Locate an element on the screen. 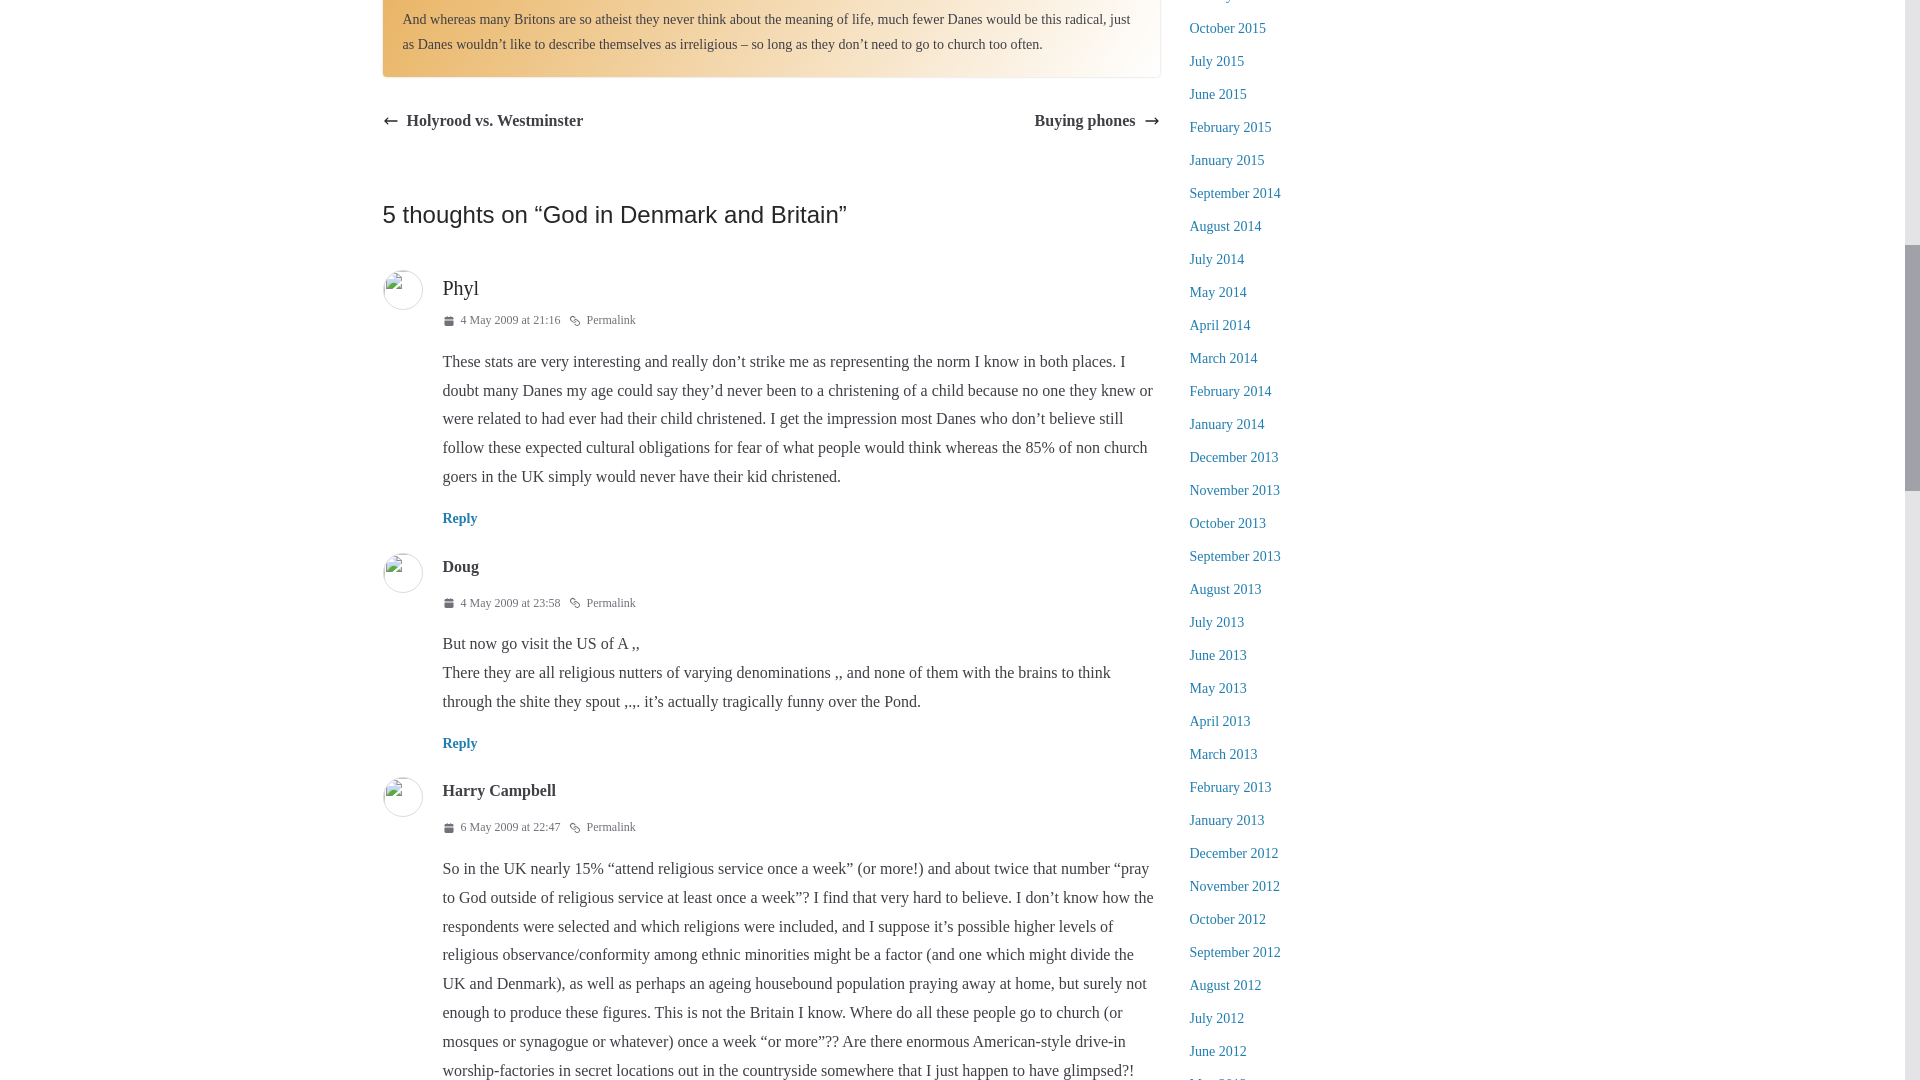 This screenshot has height=1080, width=1920. Permalink is located at coordinates (602, 320).